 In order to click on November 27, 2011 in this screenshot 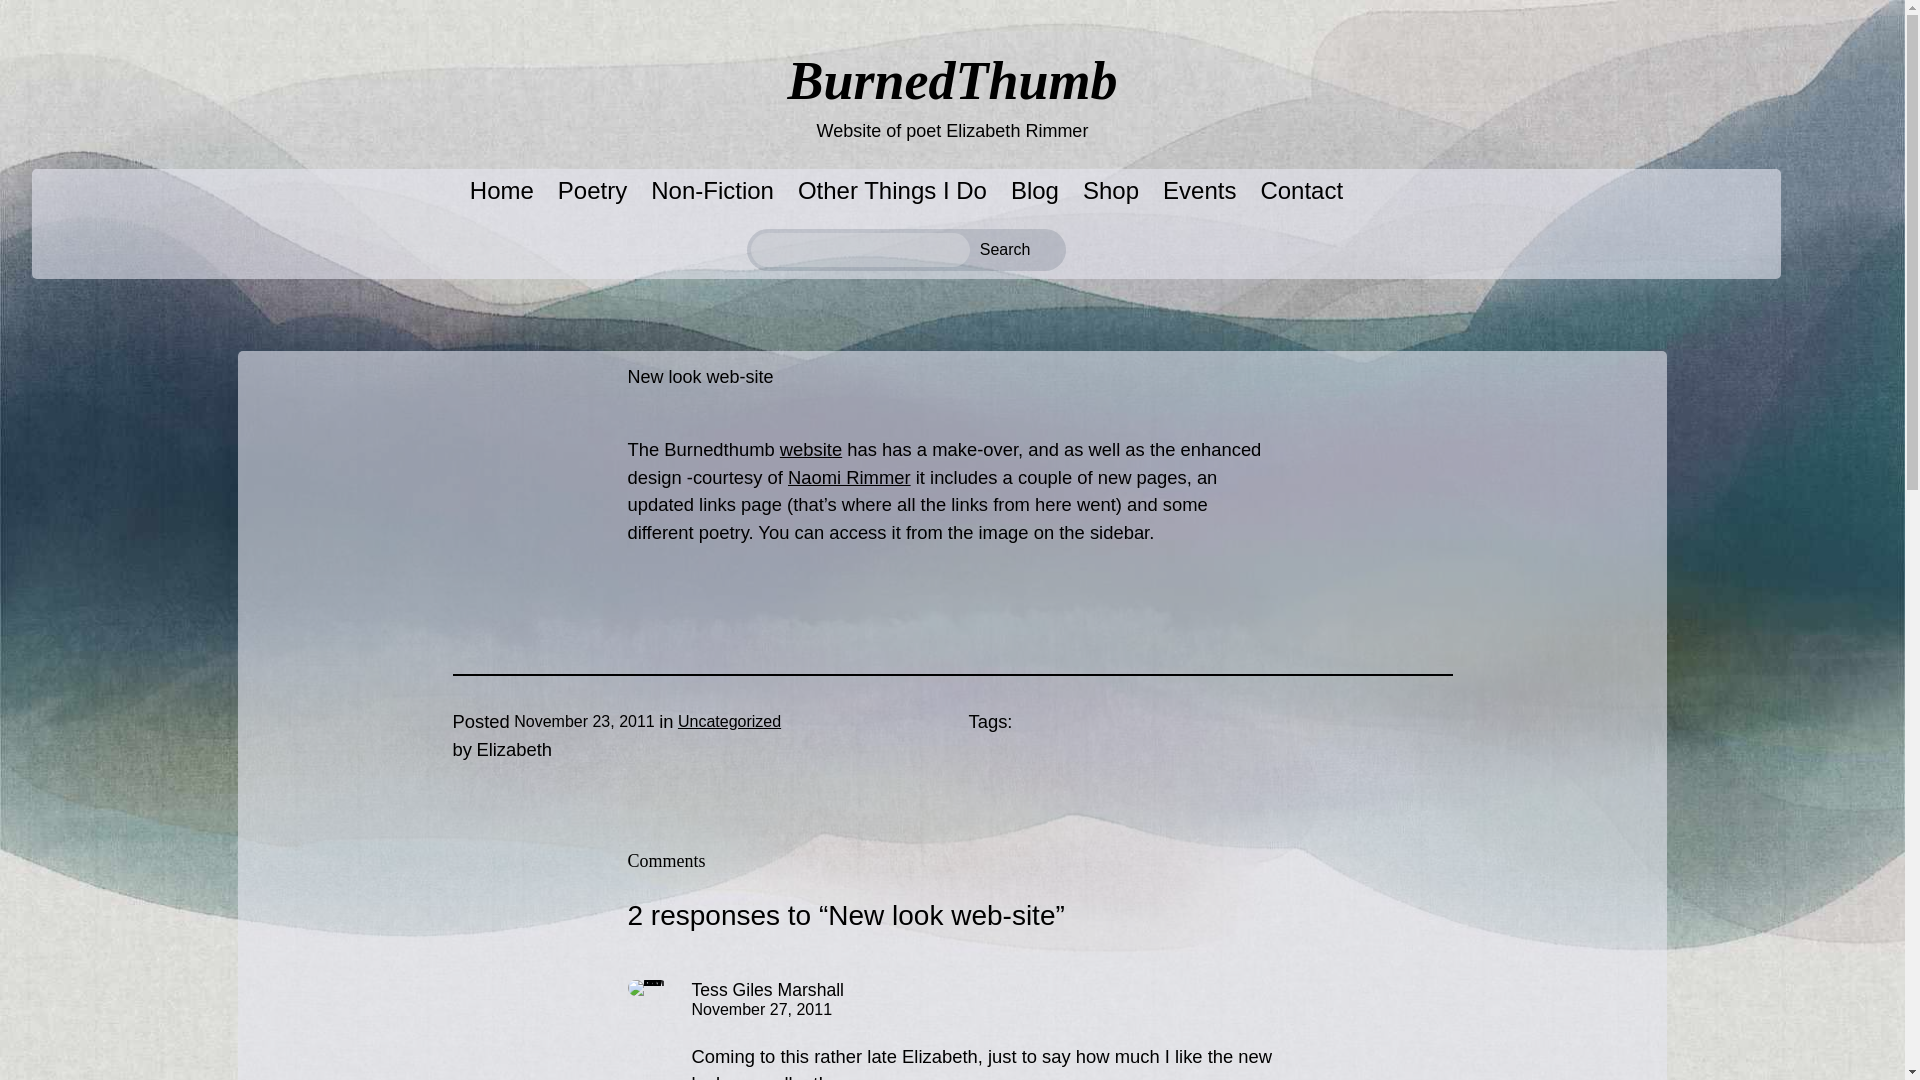, I will do `click(762, 1010)`.